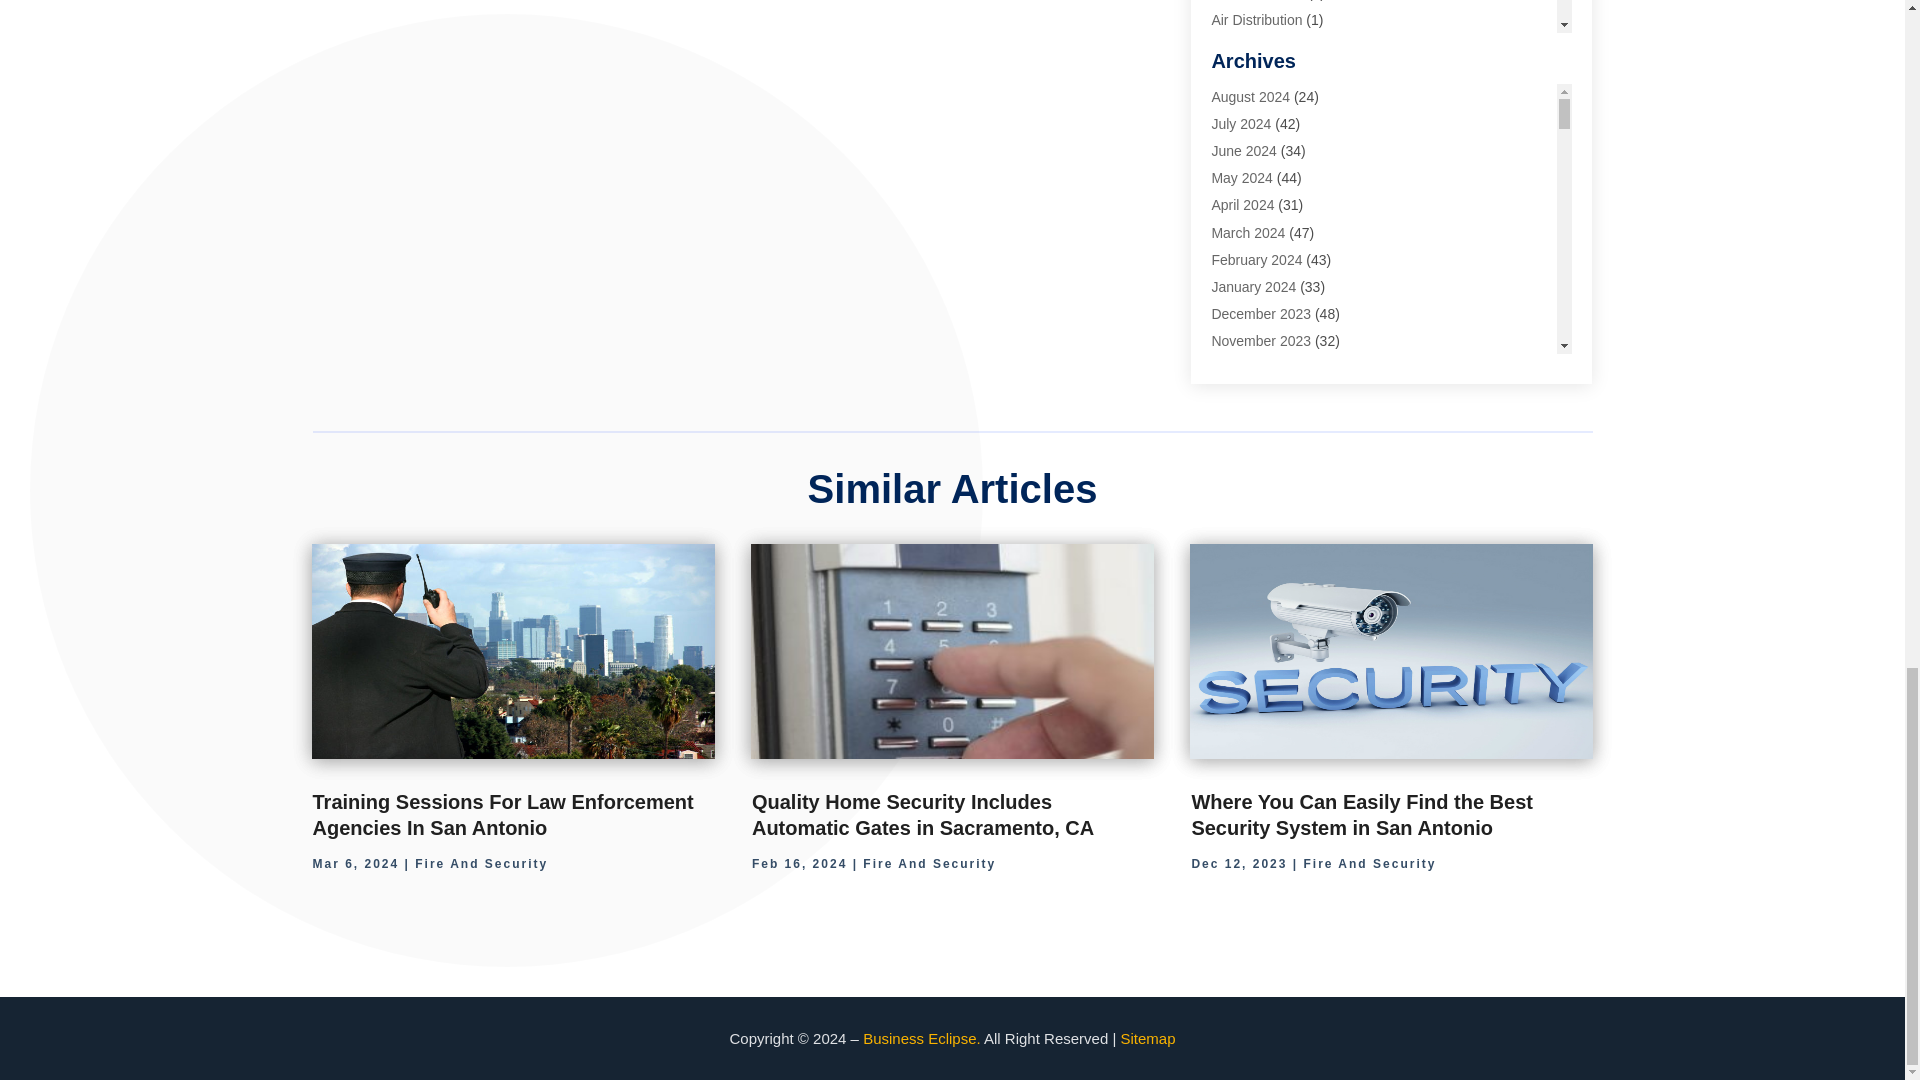 The width and height of the screenshot is (1920, 1080). Describe the element at coordinates (1256, 20) in the screenshot. I see `Air Distribution` at that location.